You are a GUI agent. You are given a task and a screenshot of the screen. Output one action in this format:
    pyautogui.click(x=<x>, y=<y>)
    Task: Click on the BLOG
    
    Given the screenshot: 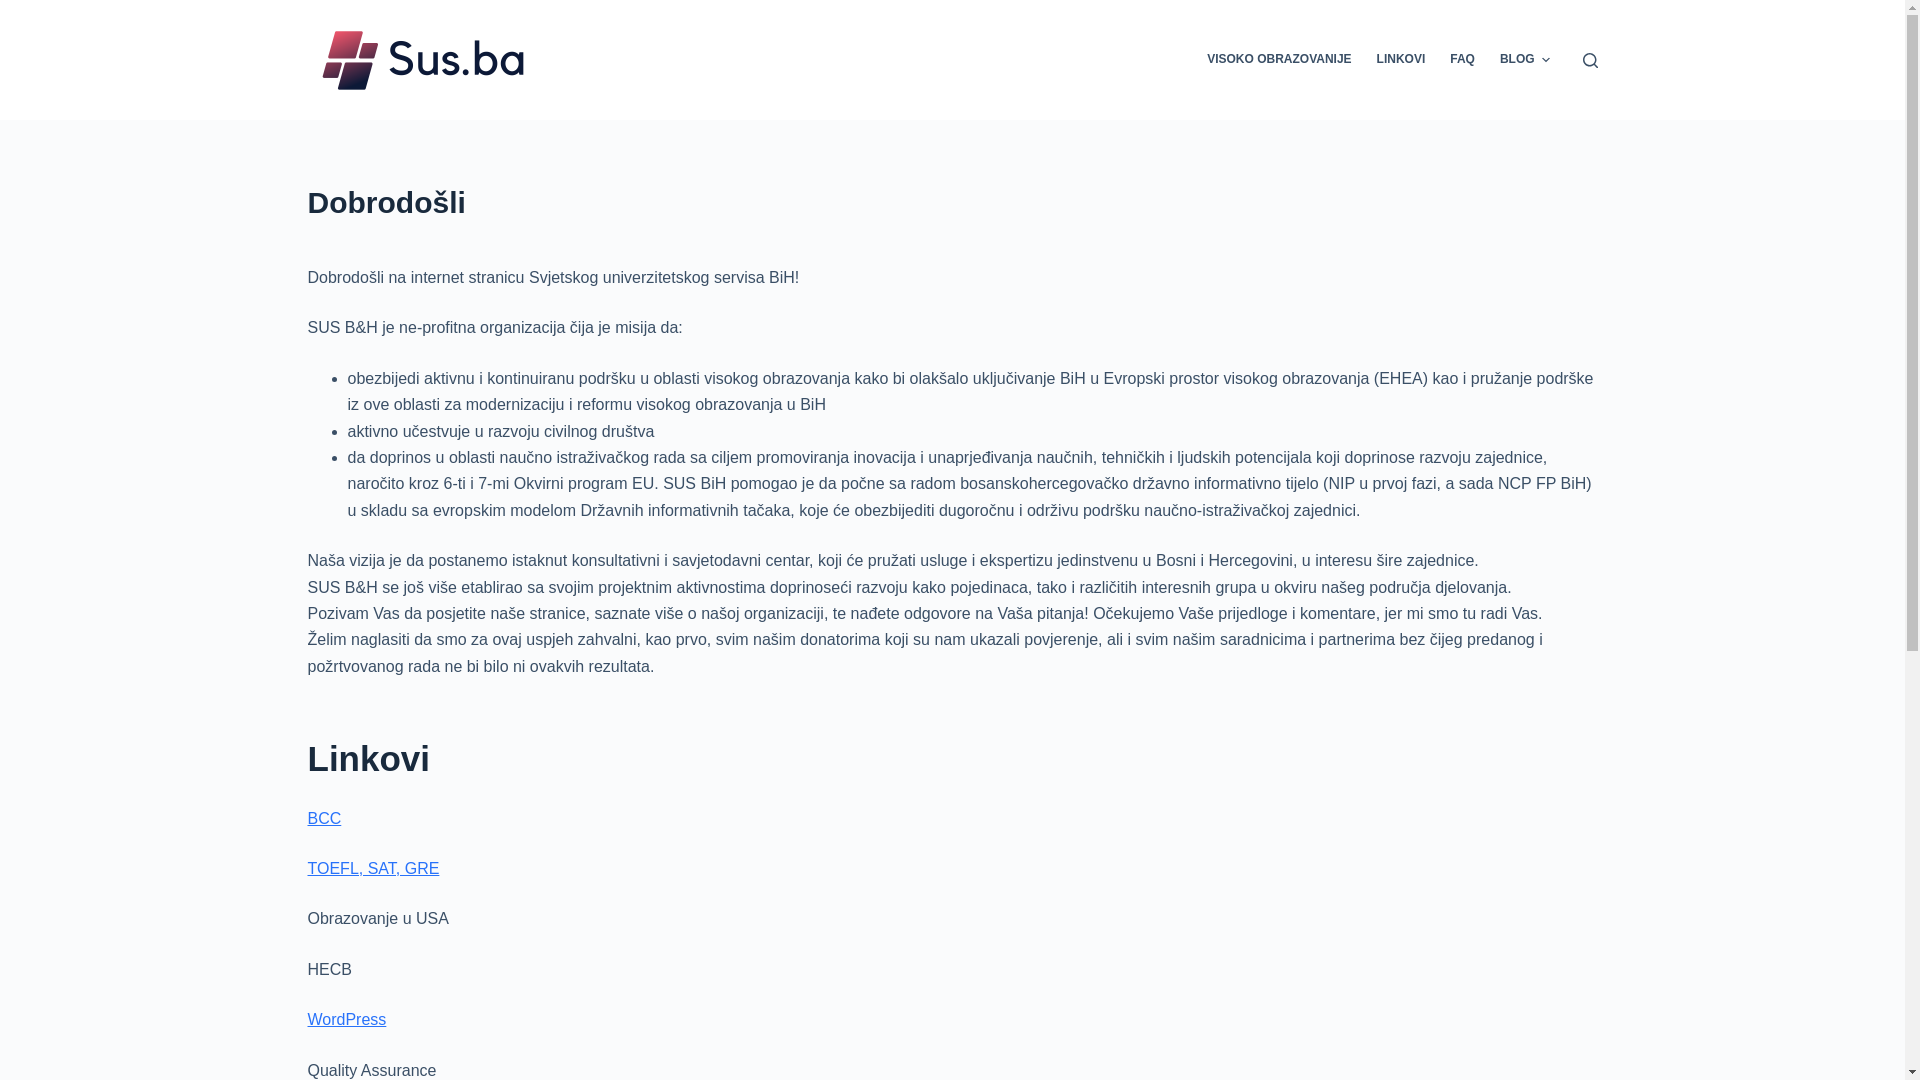 What is the action you would take?
    pyautogui.click(x=1524, y=60)
    